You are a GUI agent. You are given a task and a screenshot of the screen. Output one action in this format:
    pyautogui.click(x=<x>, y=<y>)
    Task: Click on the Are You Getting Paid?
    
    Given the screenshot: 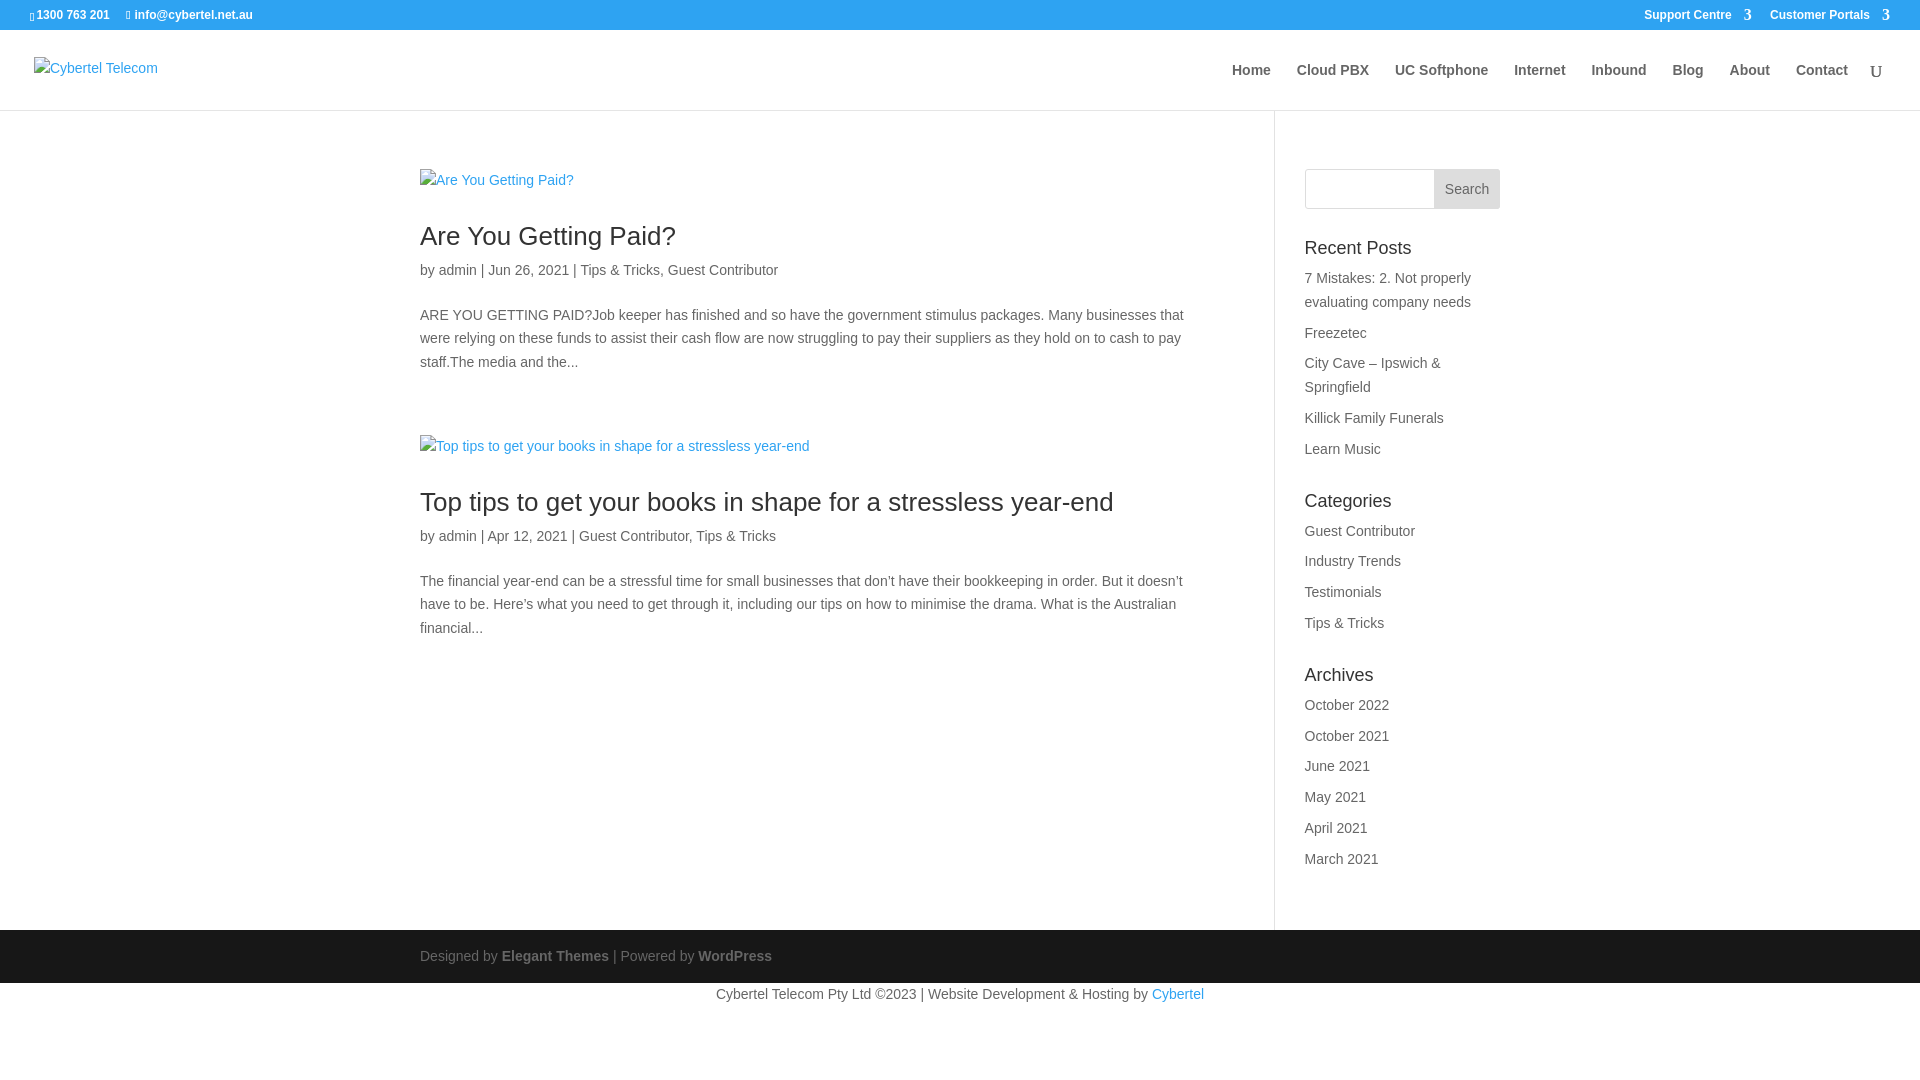 What is the action you would take?
    pyautogui.click(x=548, y=236)
    